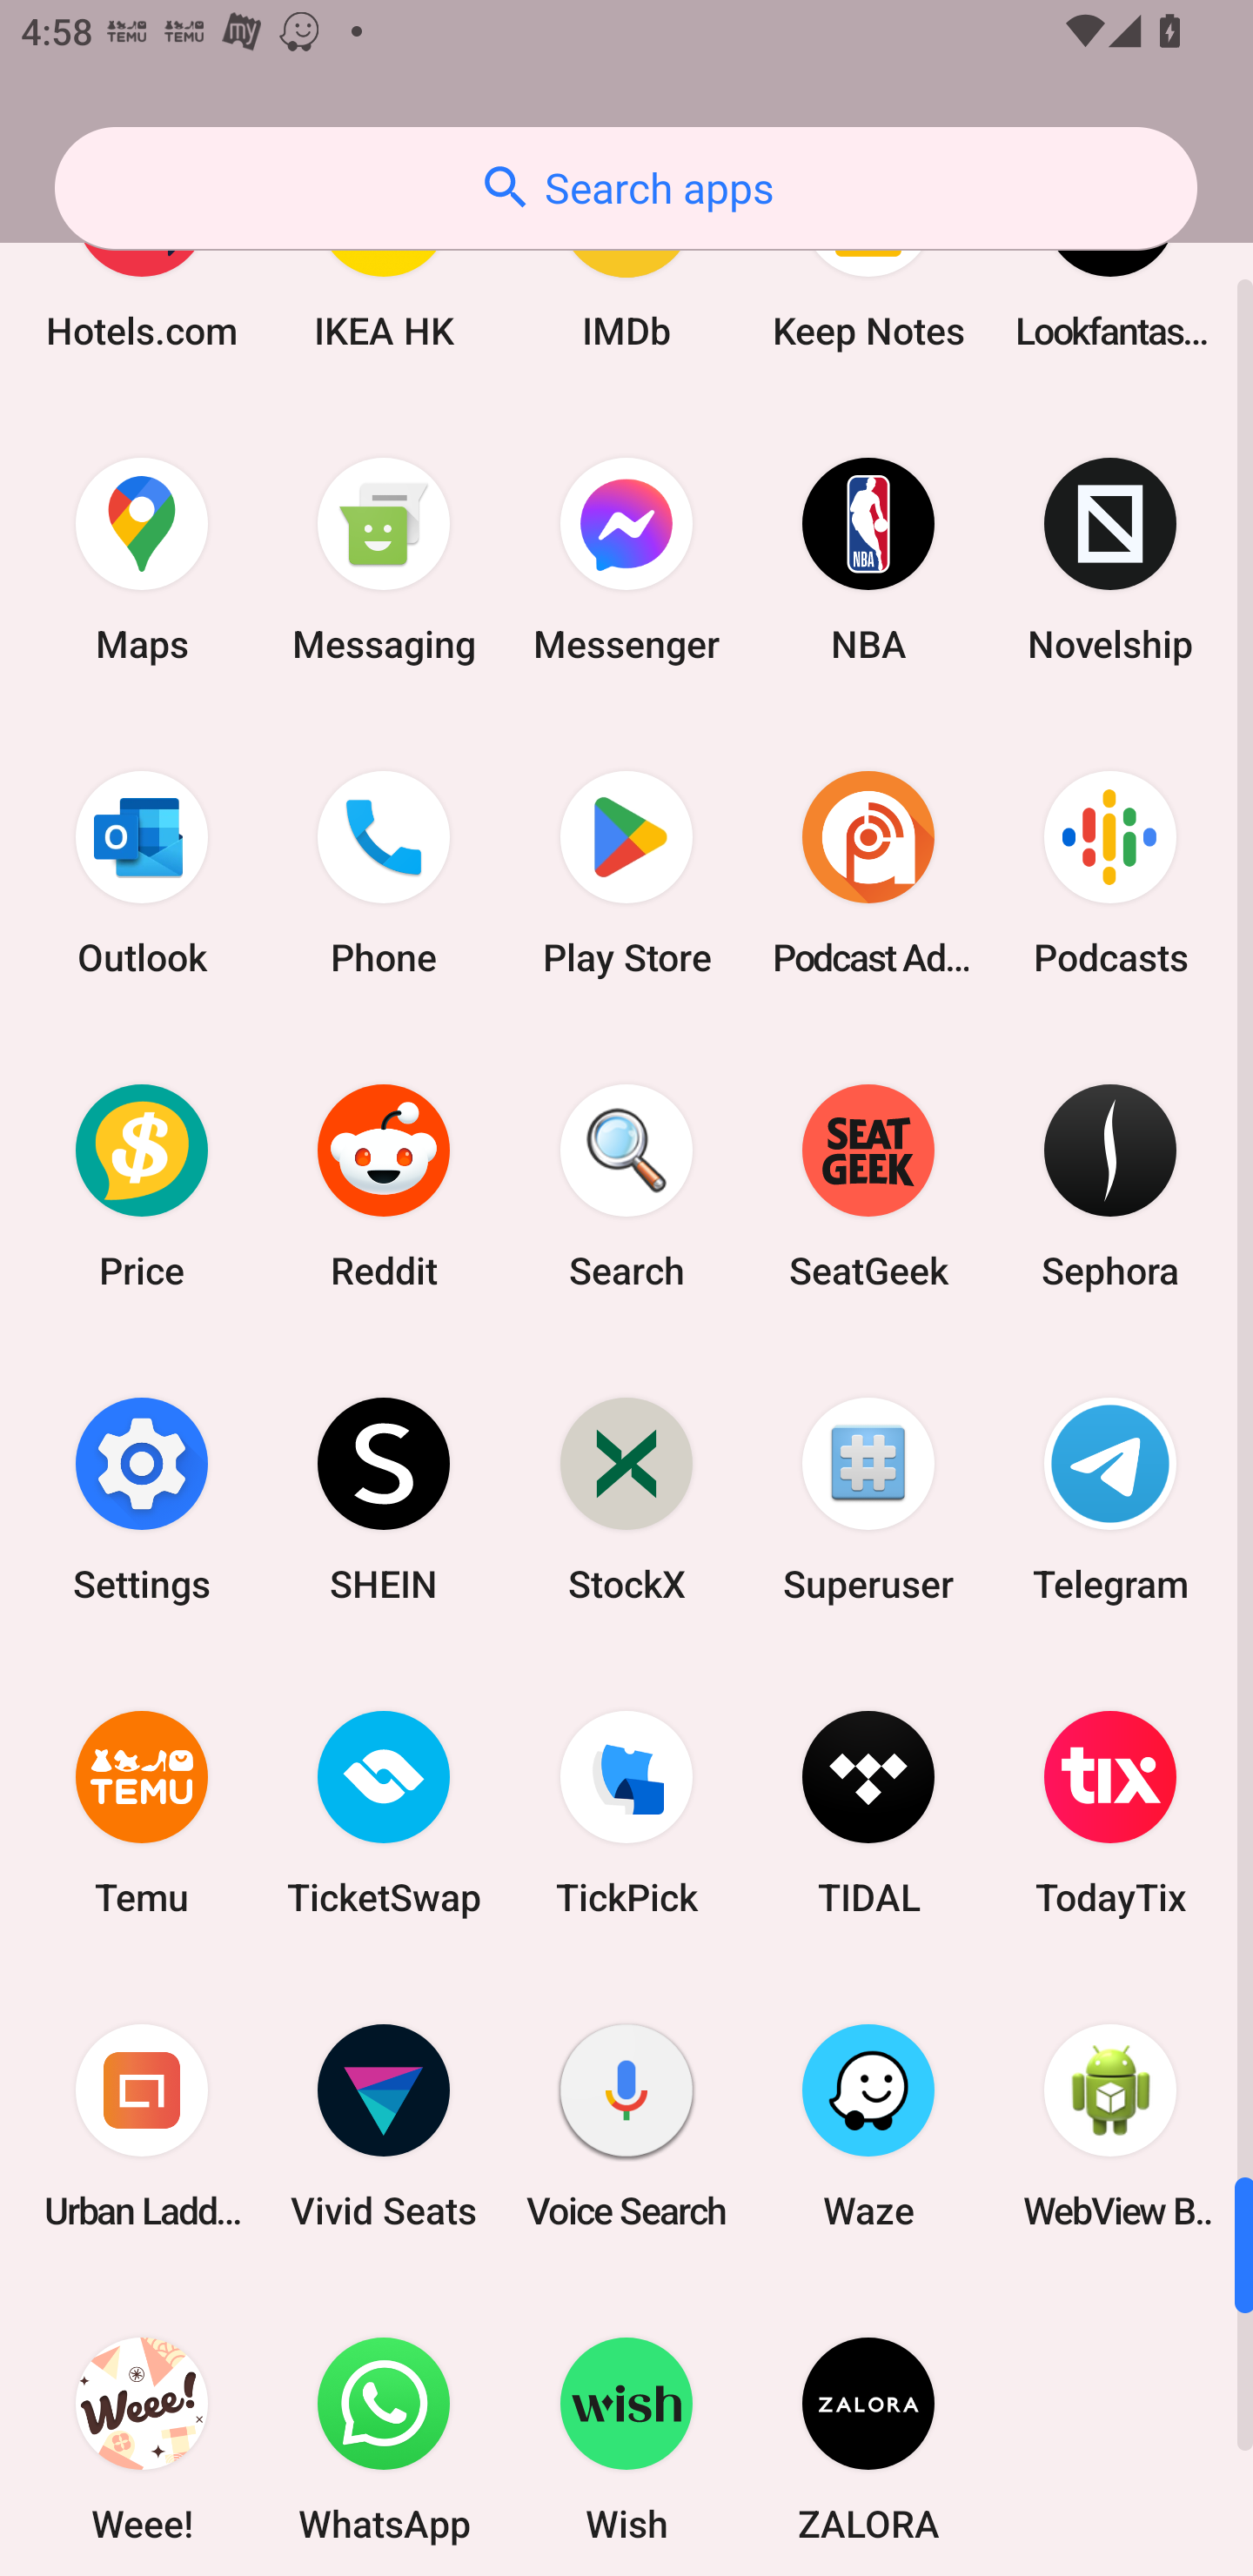 The image size is (1253, 2576). What do you see at coordinates (868, 1186) in the screenshot?
I see `SeatGeek` at bounding box center [868, 1186].